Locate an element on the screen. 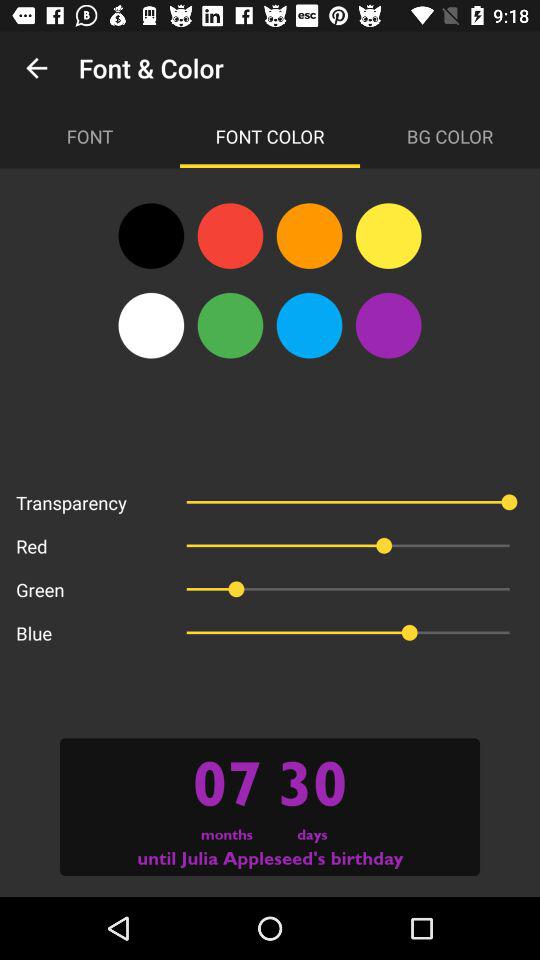  open icon above the font item is located at coordinates (36, 68).